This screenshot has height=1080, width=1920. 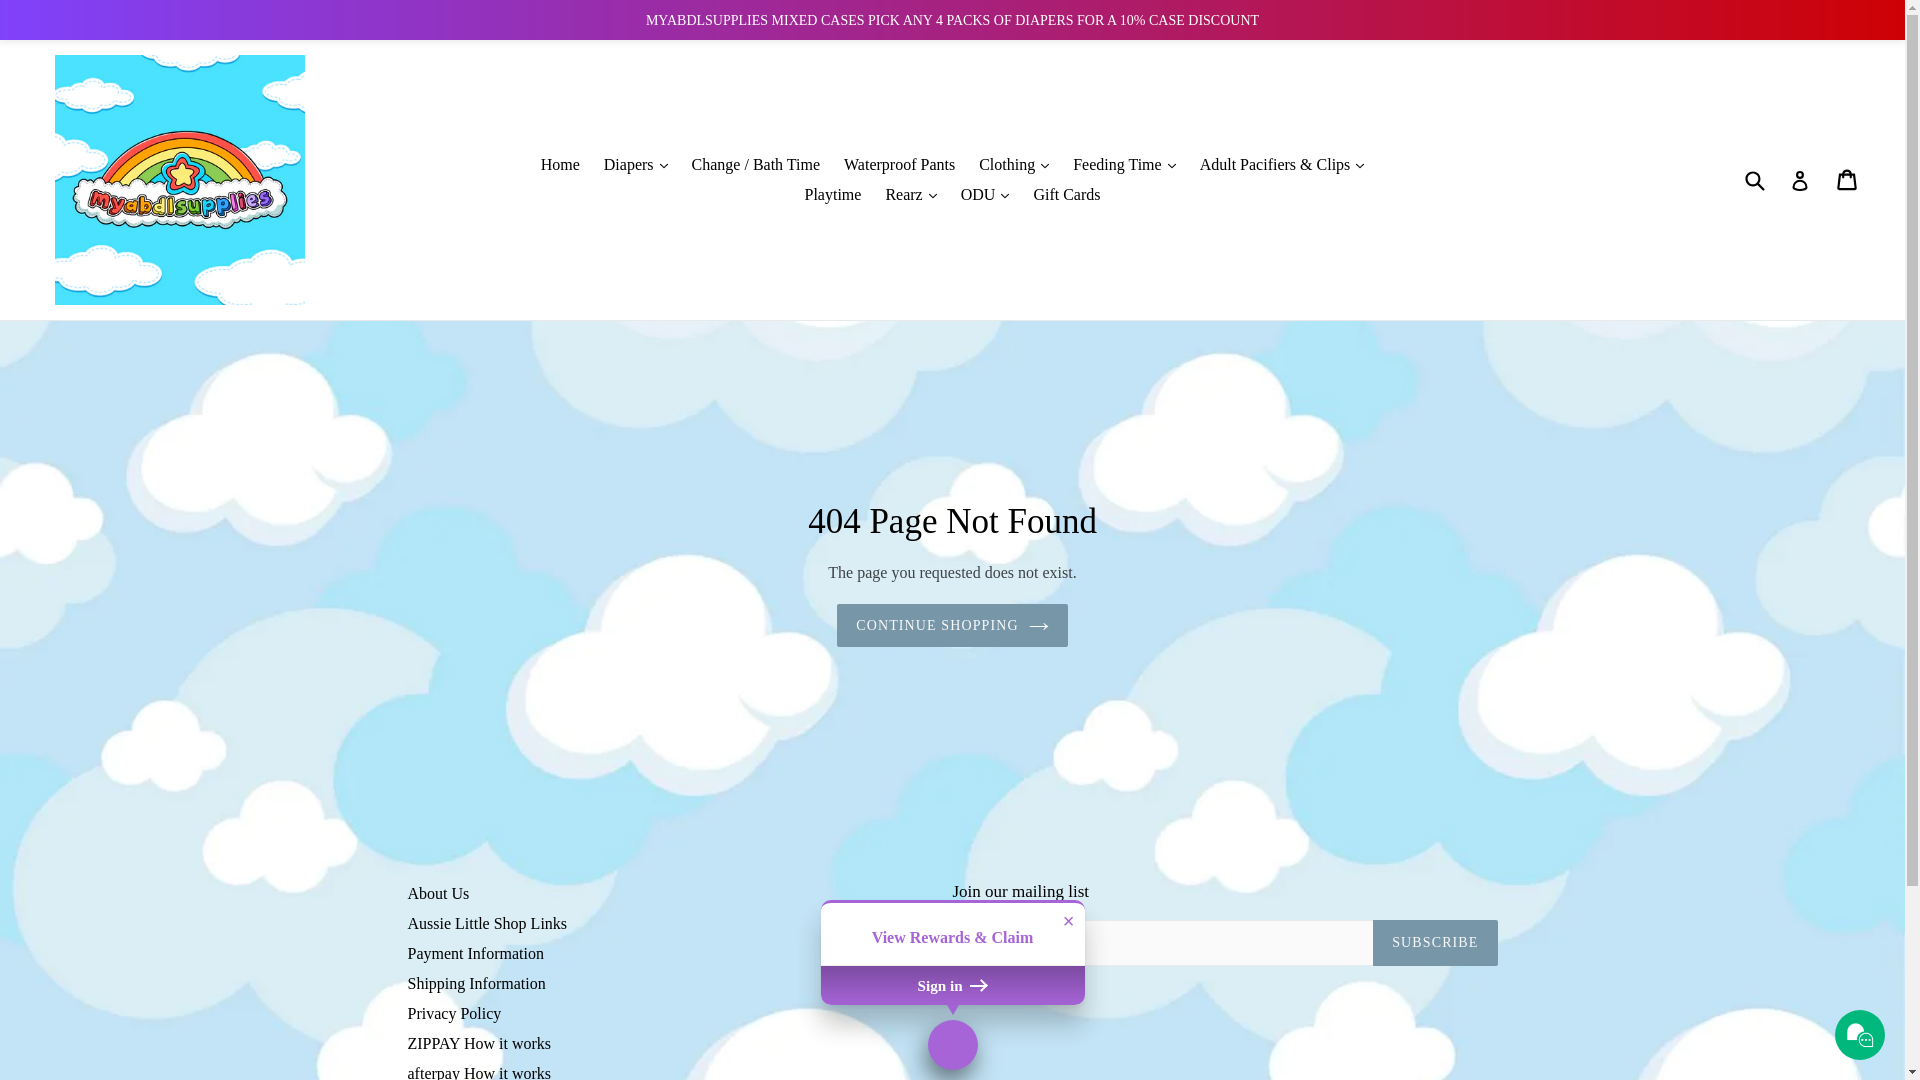 I want to click on Sign in, so click(x=952, y=985).